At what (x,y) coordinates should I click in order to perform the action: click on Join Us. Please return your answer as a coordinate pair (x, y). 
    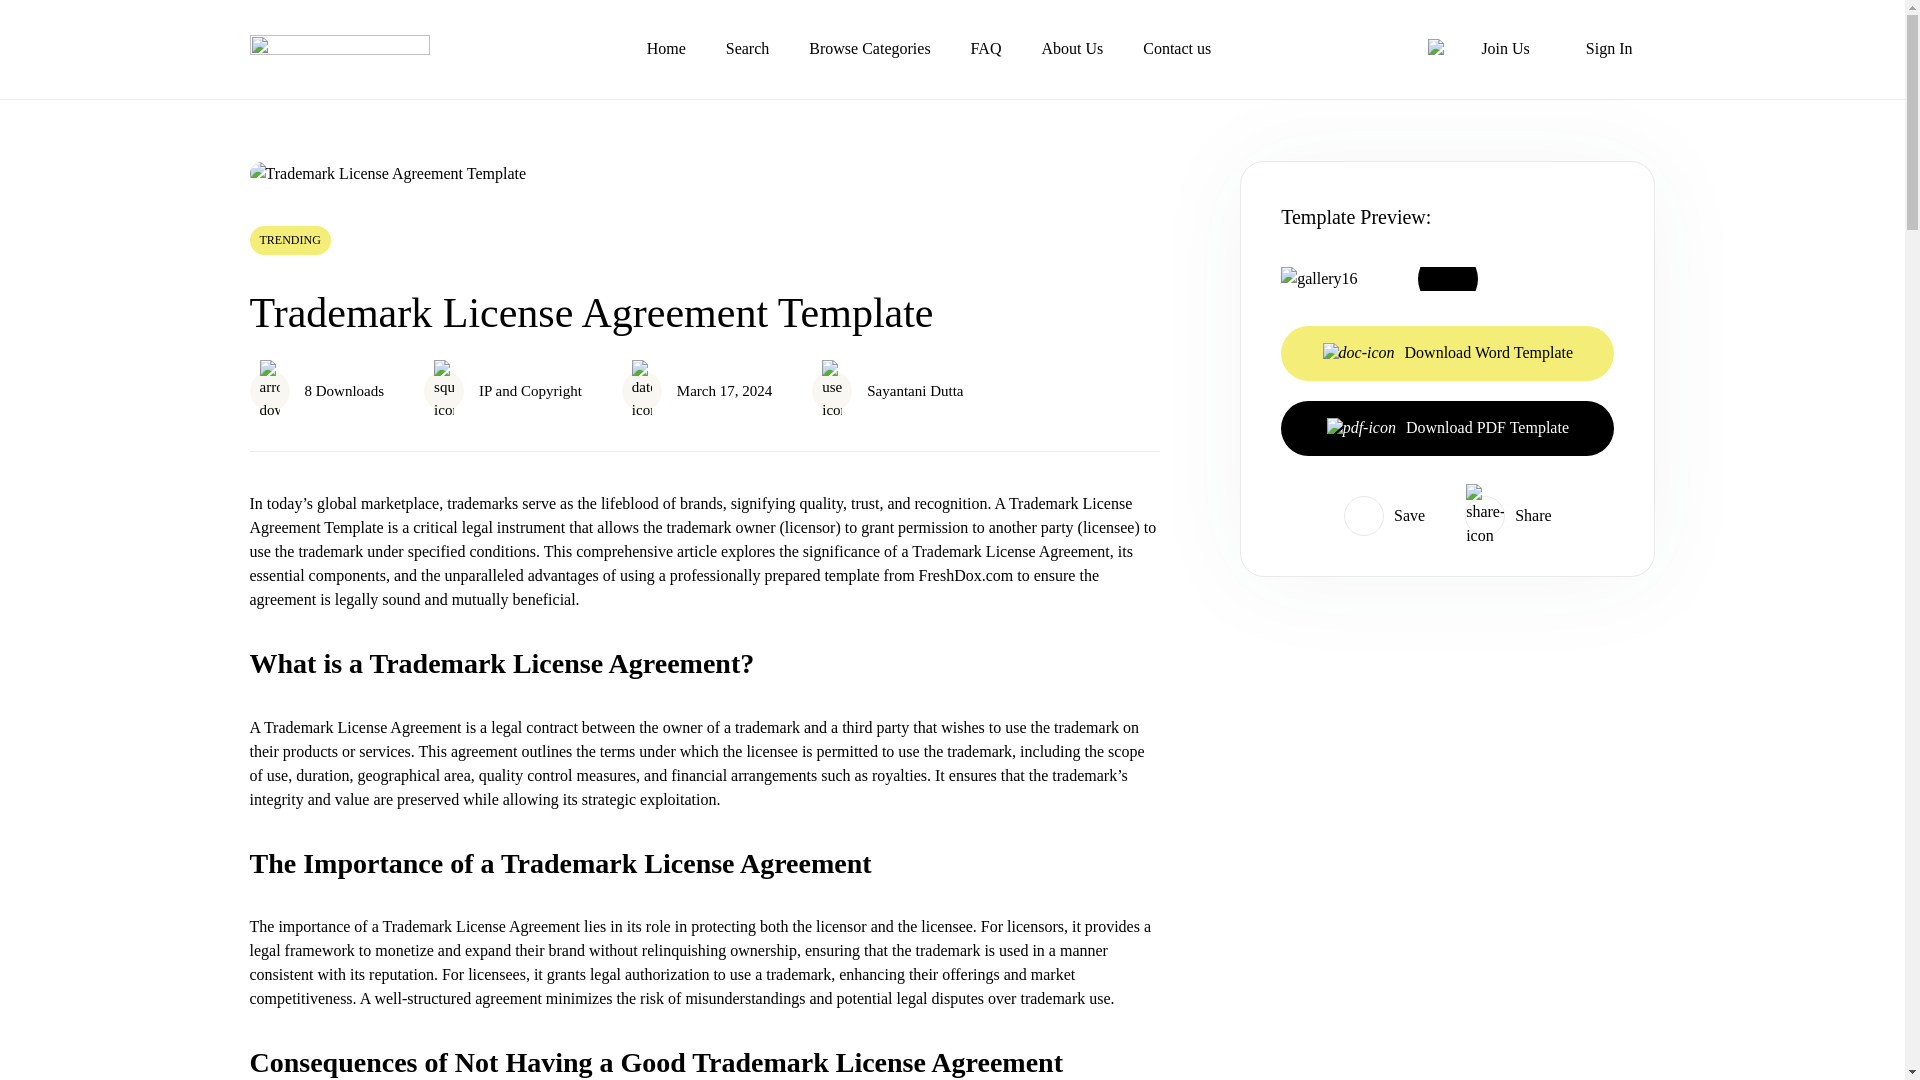
    Looking at the image, I should click on (1504, 50).